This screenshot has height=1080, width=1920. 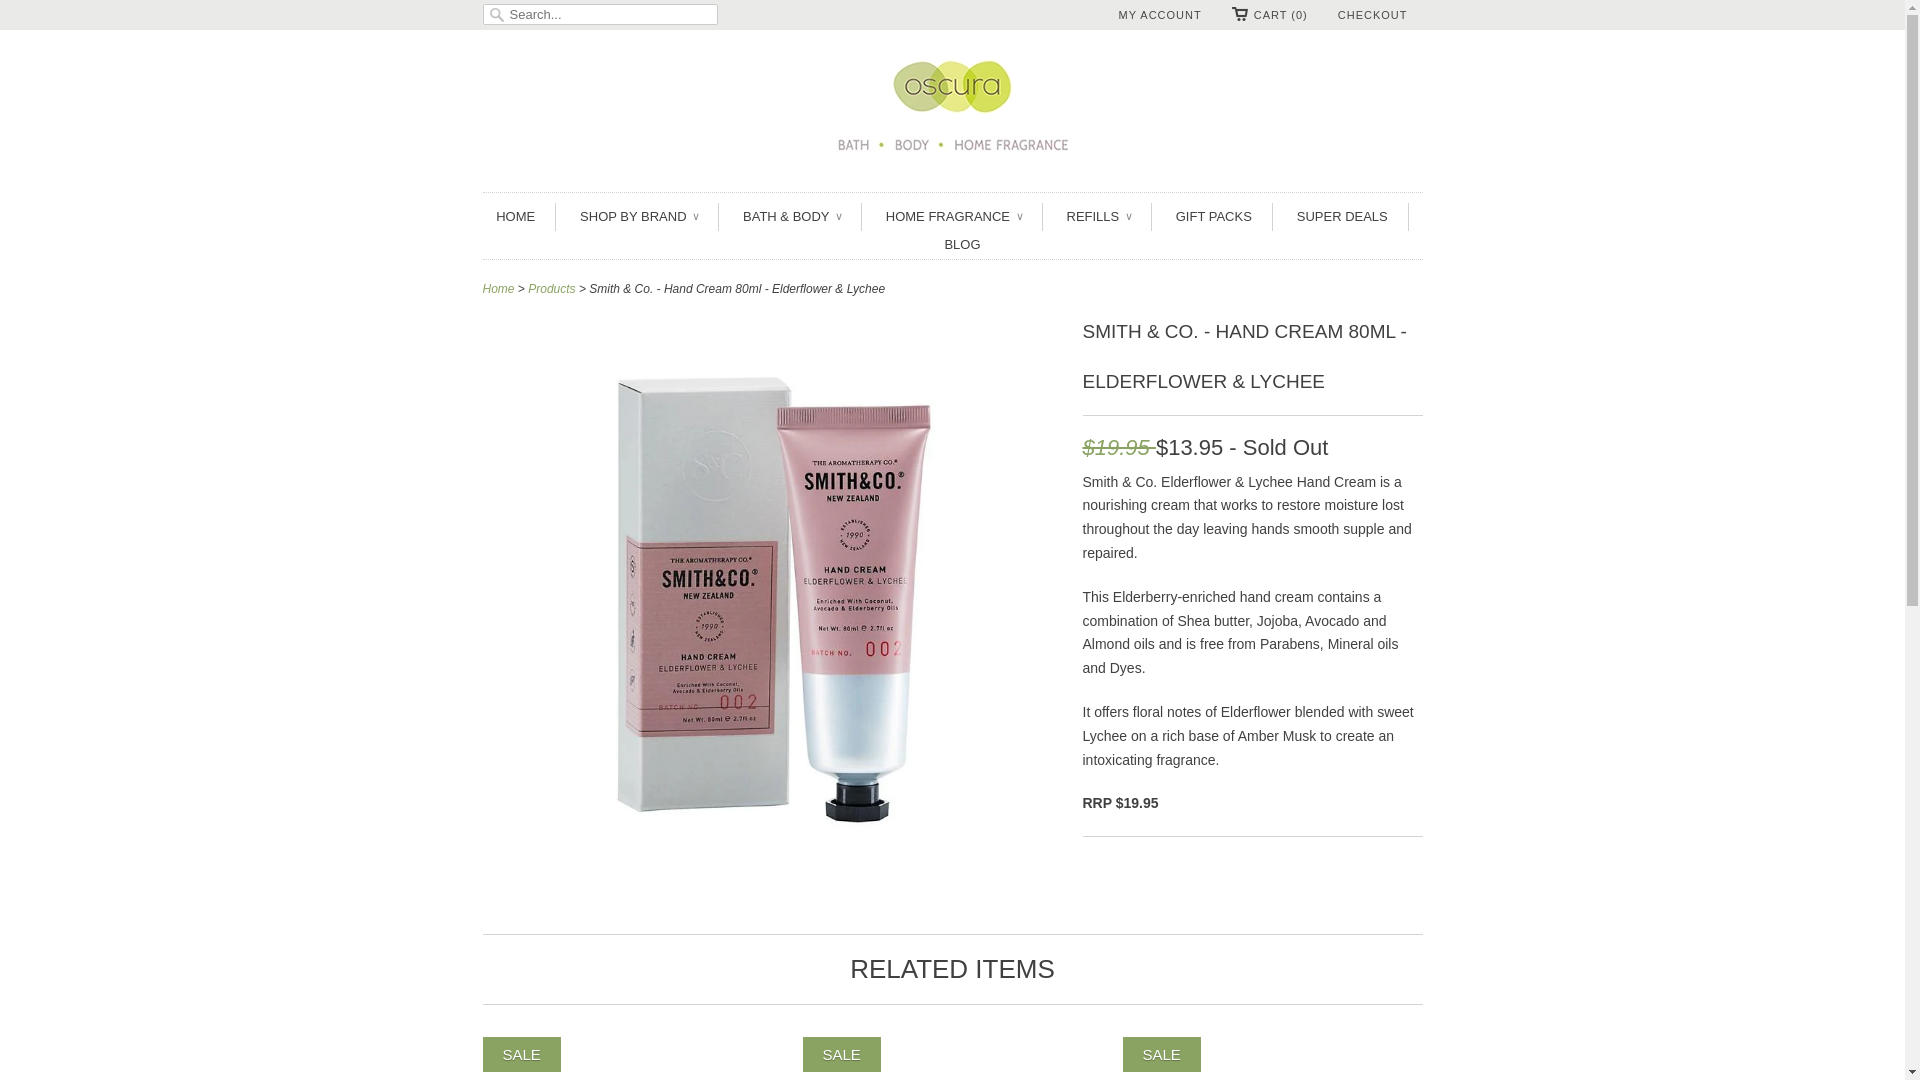 I want to click on Shopping Cart, so click(x=1270, y=15).